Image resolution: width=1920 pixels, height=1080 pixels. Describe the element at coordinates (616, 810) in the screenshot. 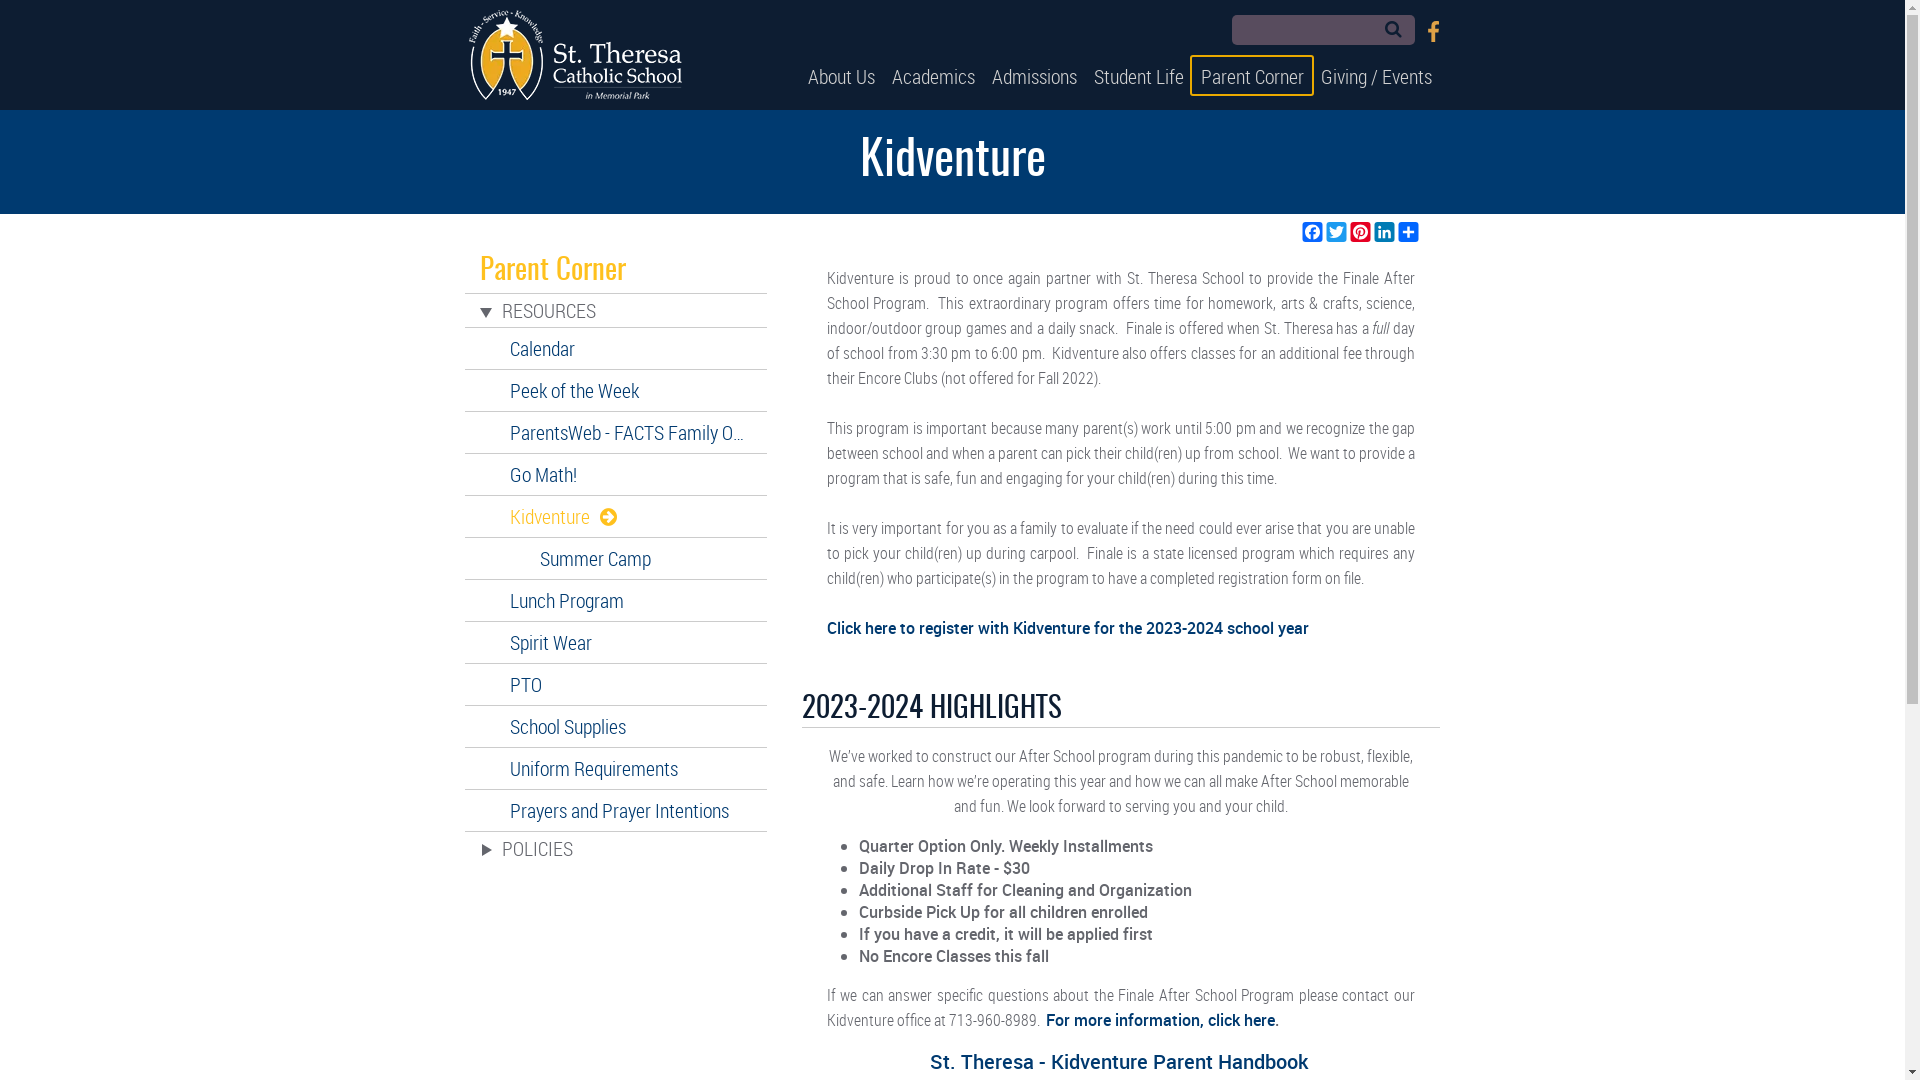

I see `Prayers and Prayer Intentions` at that location.